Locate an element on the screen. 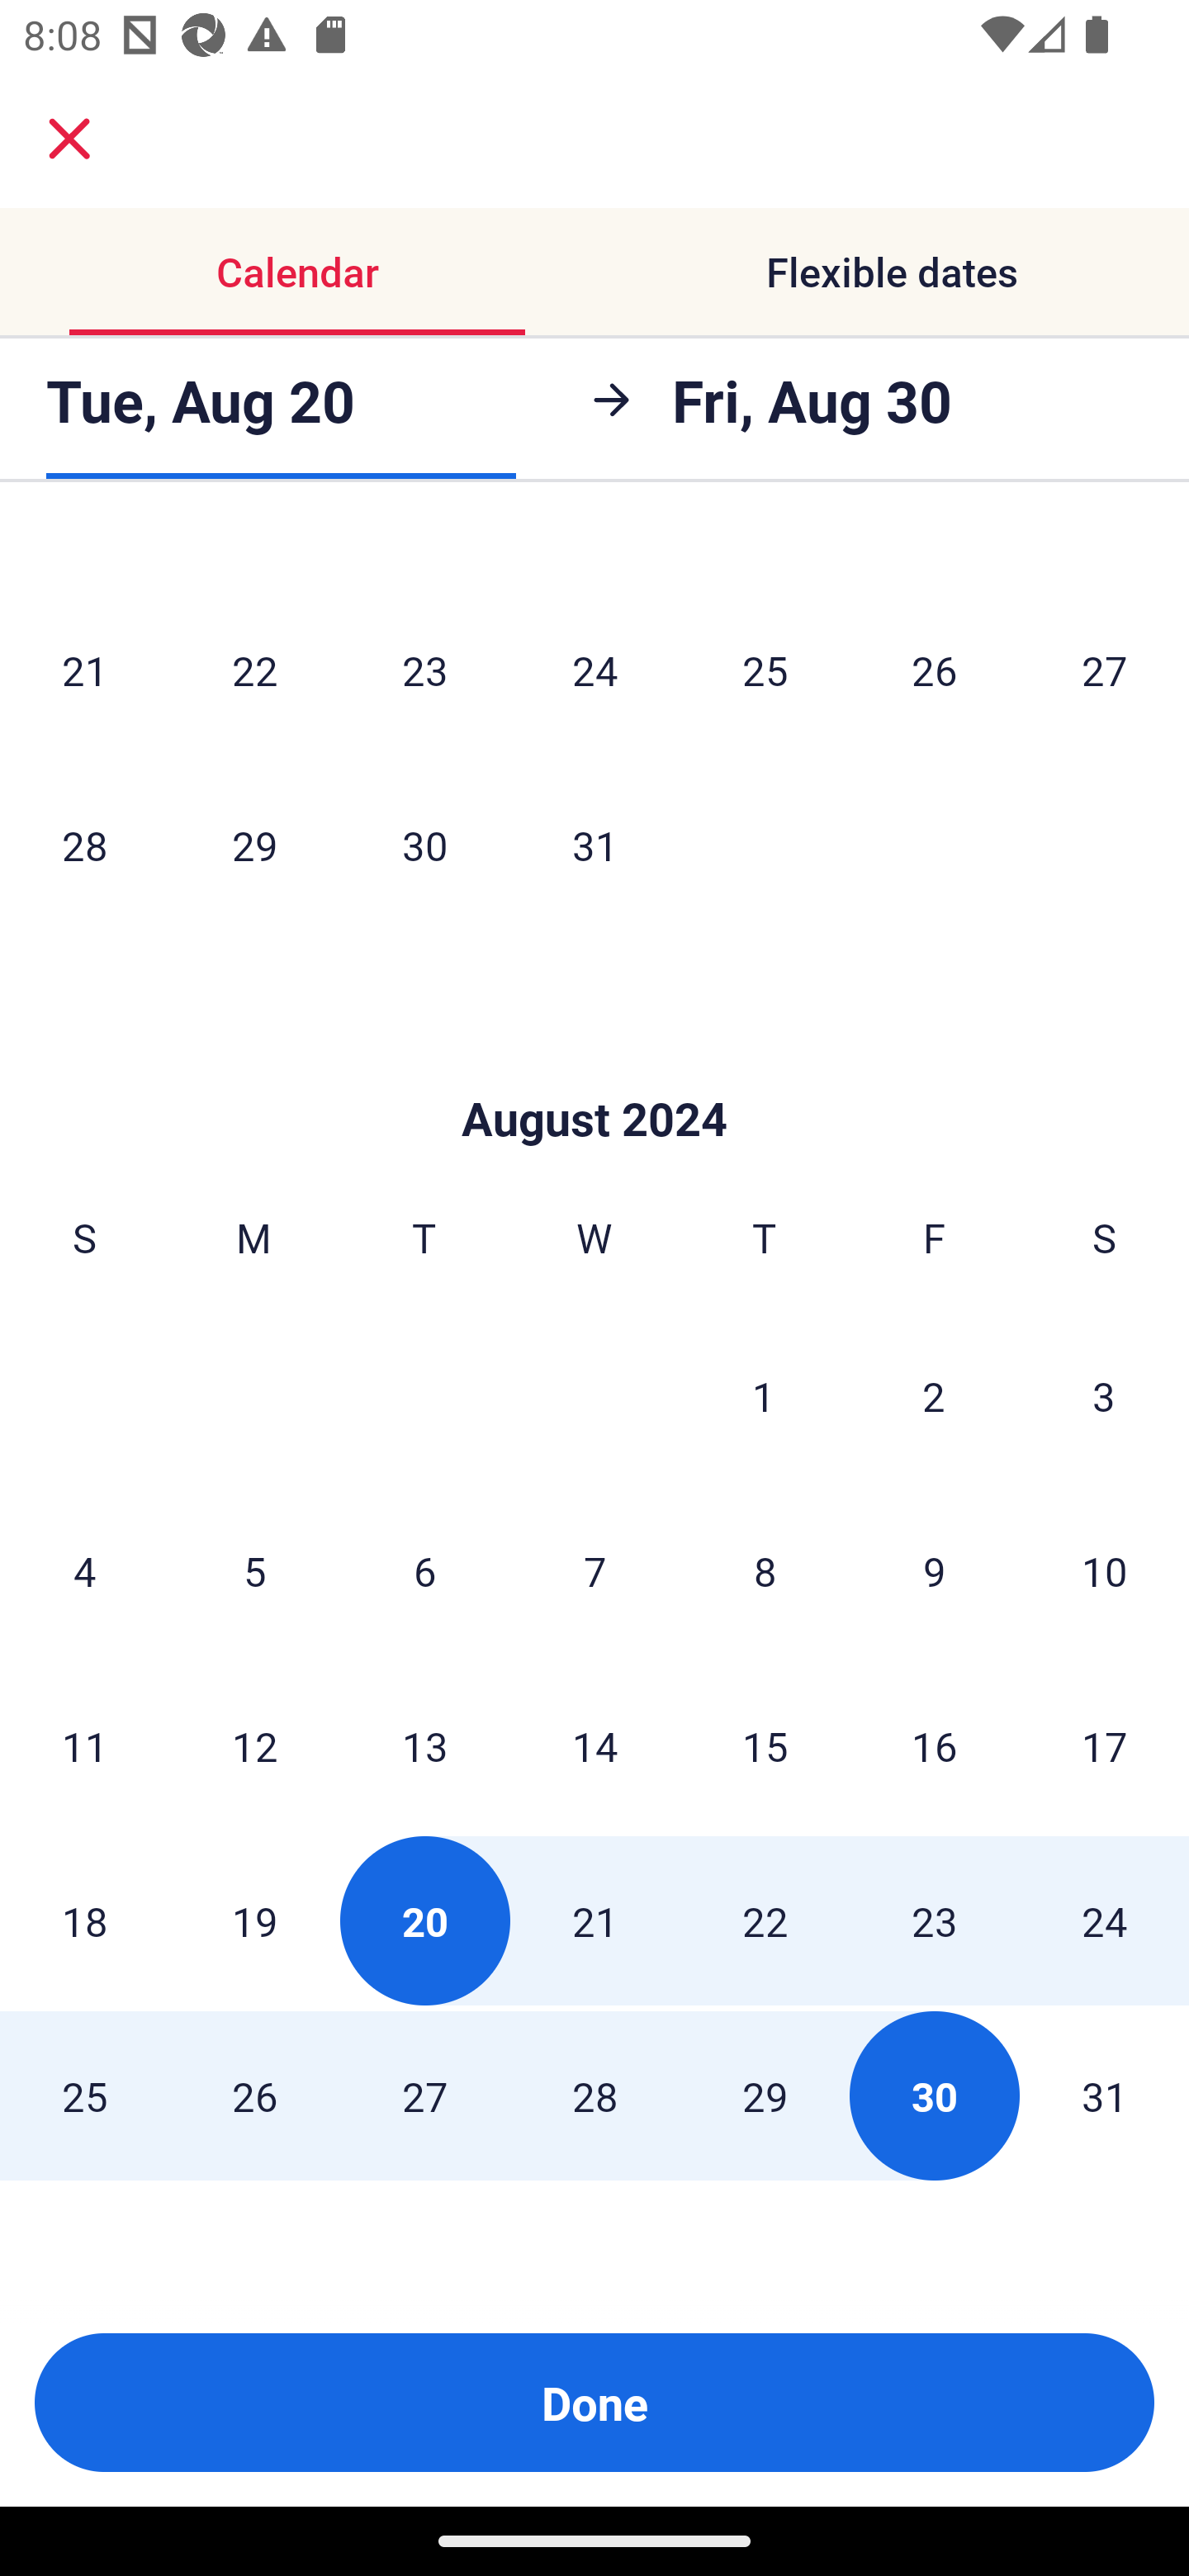  24 Wednesday, July 24, 2024 is located at coordinates (594, 670).